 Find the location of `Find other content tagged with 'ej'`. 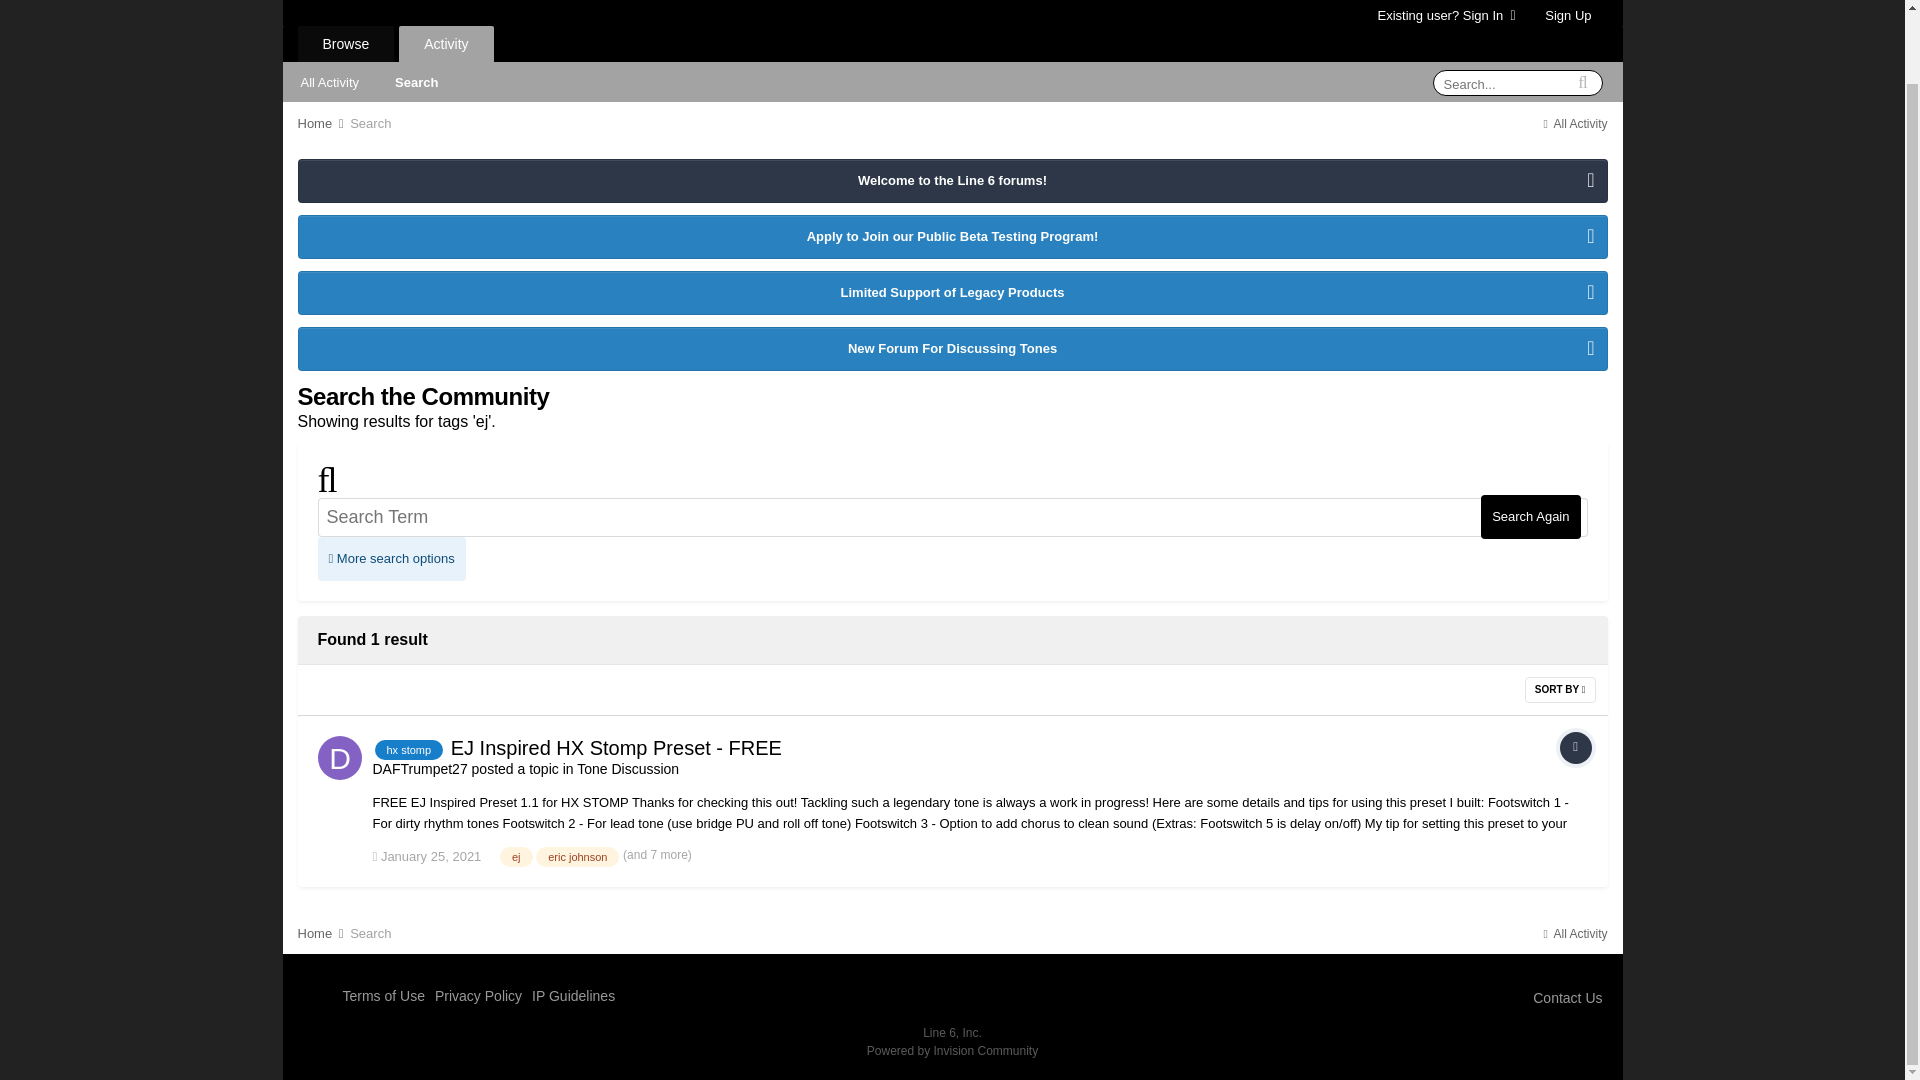

Find other content tagged with 'ej' is located at coordinates (516, 856).